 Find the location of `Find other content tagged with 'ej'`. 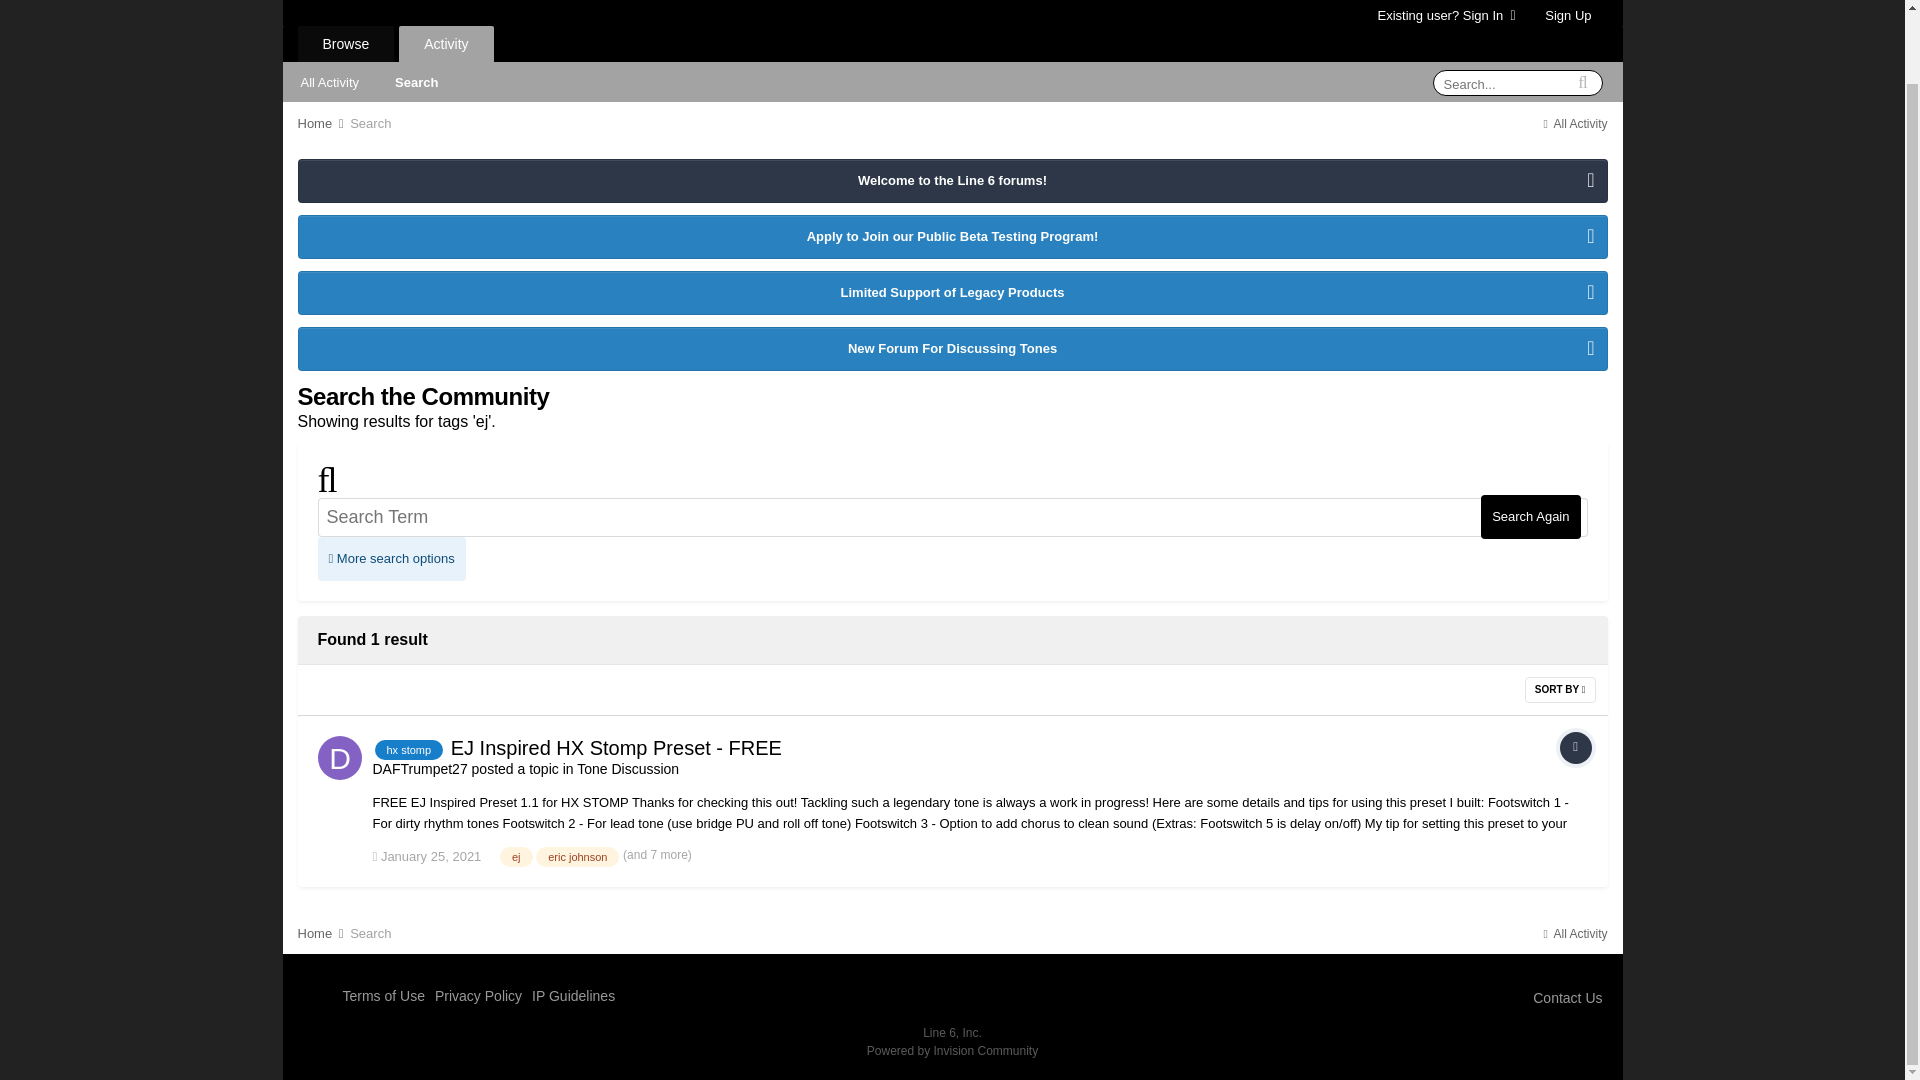

Find other content tagged with 'ej' is located at coordinates (516, 856).